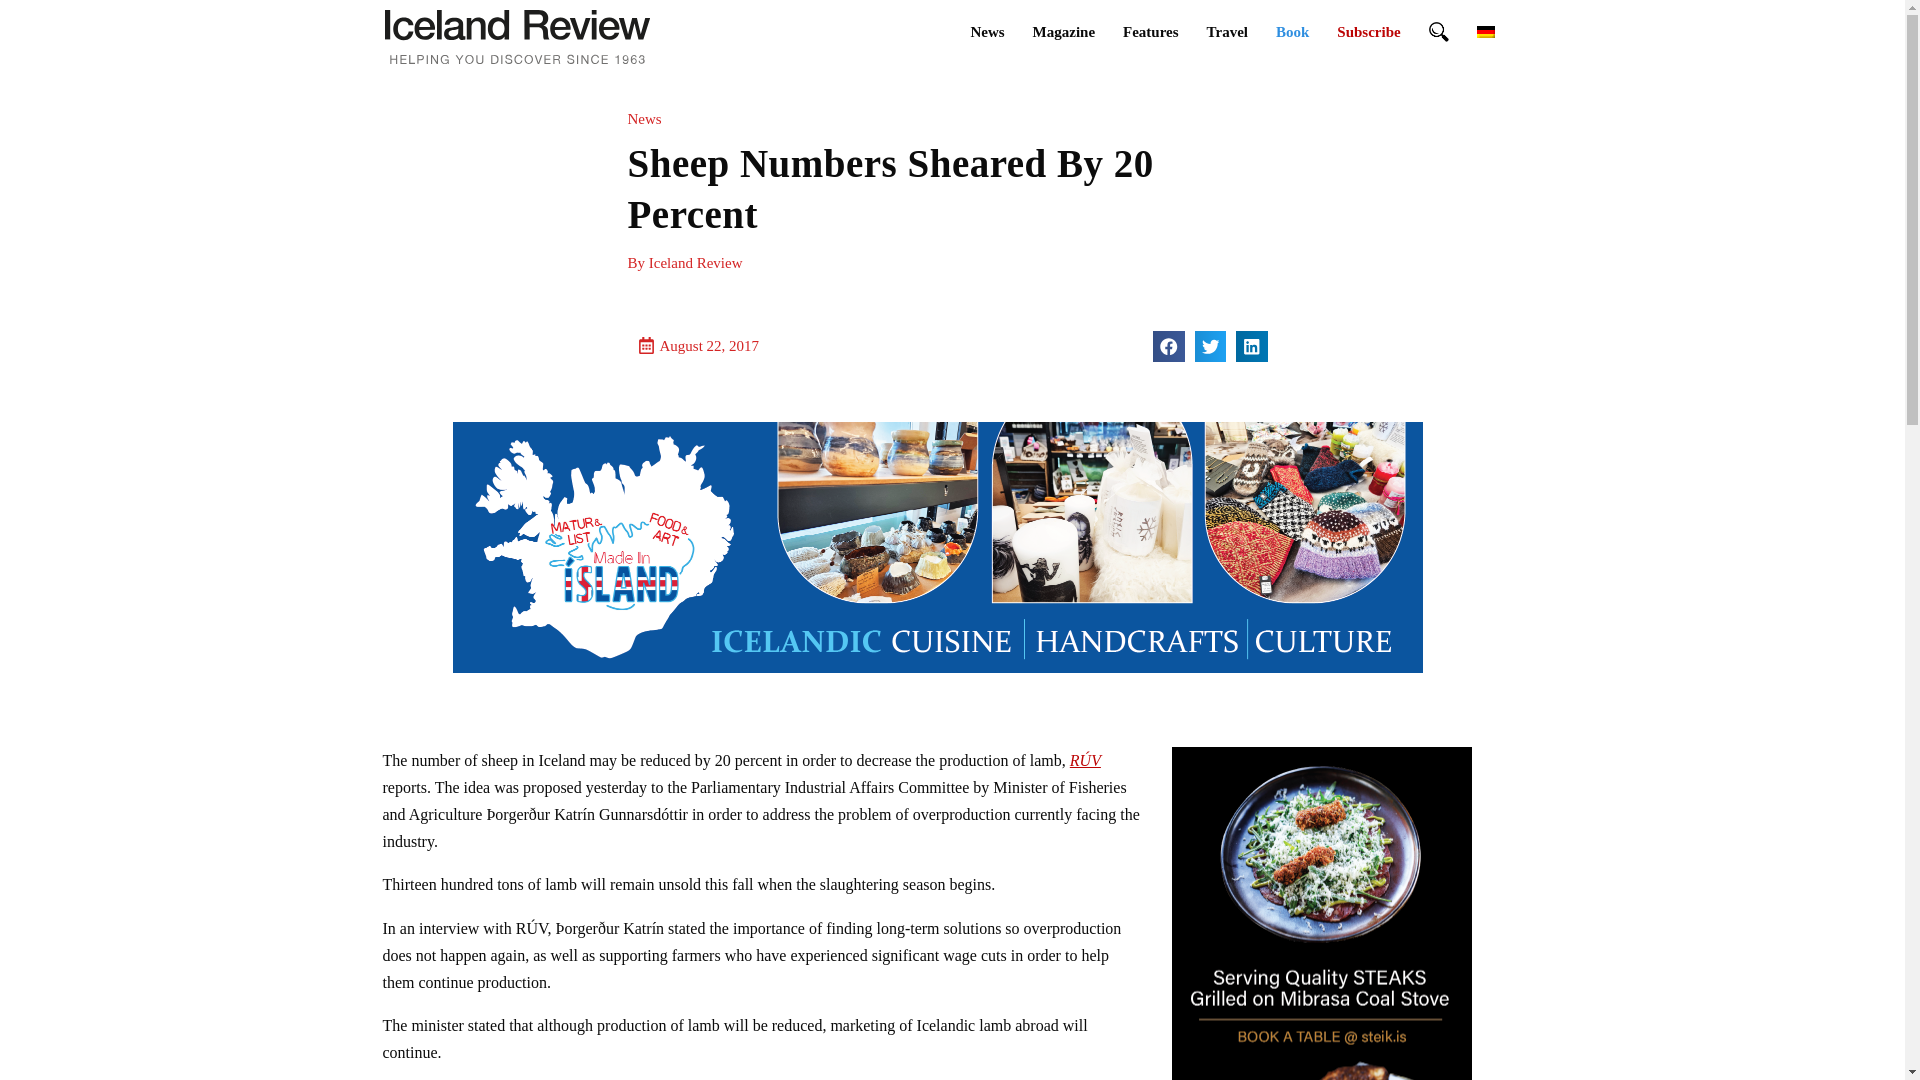 This screenshot has height=1080, width=1920. What do you see at coordinates (1226, 32) in the screenshot?
I see `Travel` at bounding box center [1226, 32].